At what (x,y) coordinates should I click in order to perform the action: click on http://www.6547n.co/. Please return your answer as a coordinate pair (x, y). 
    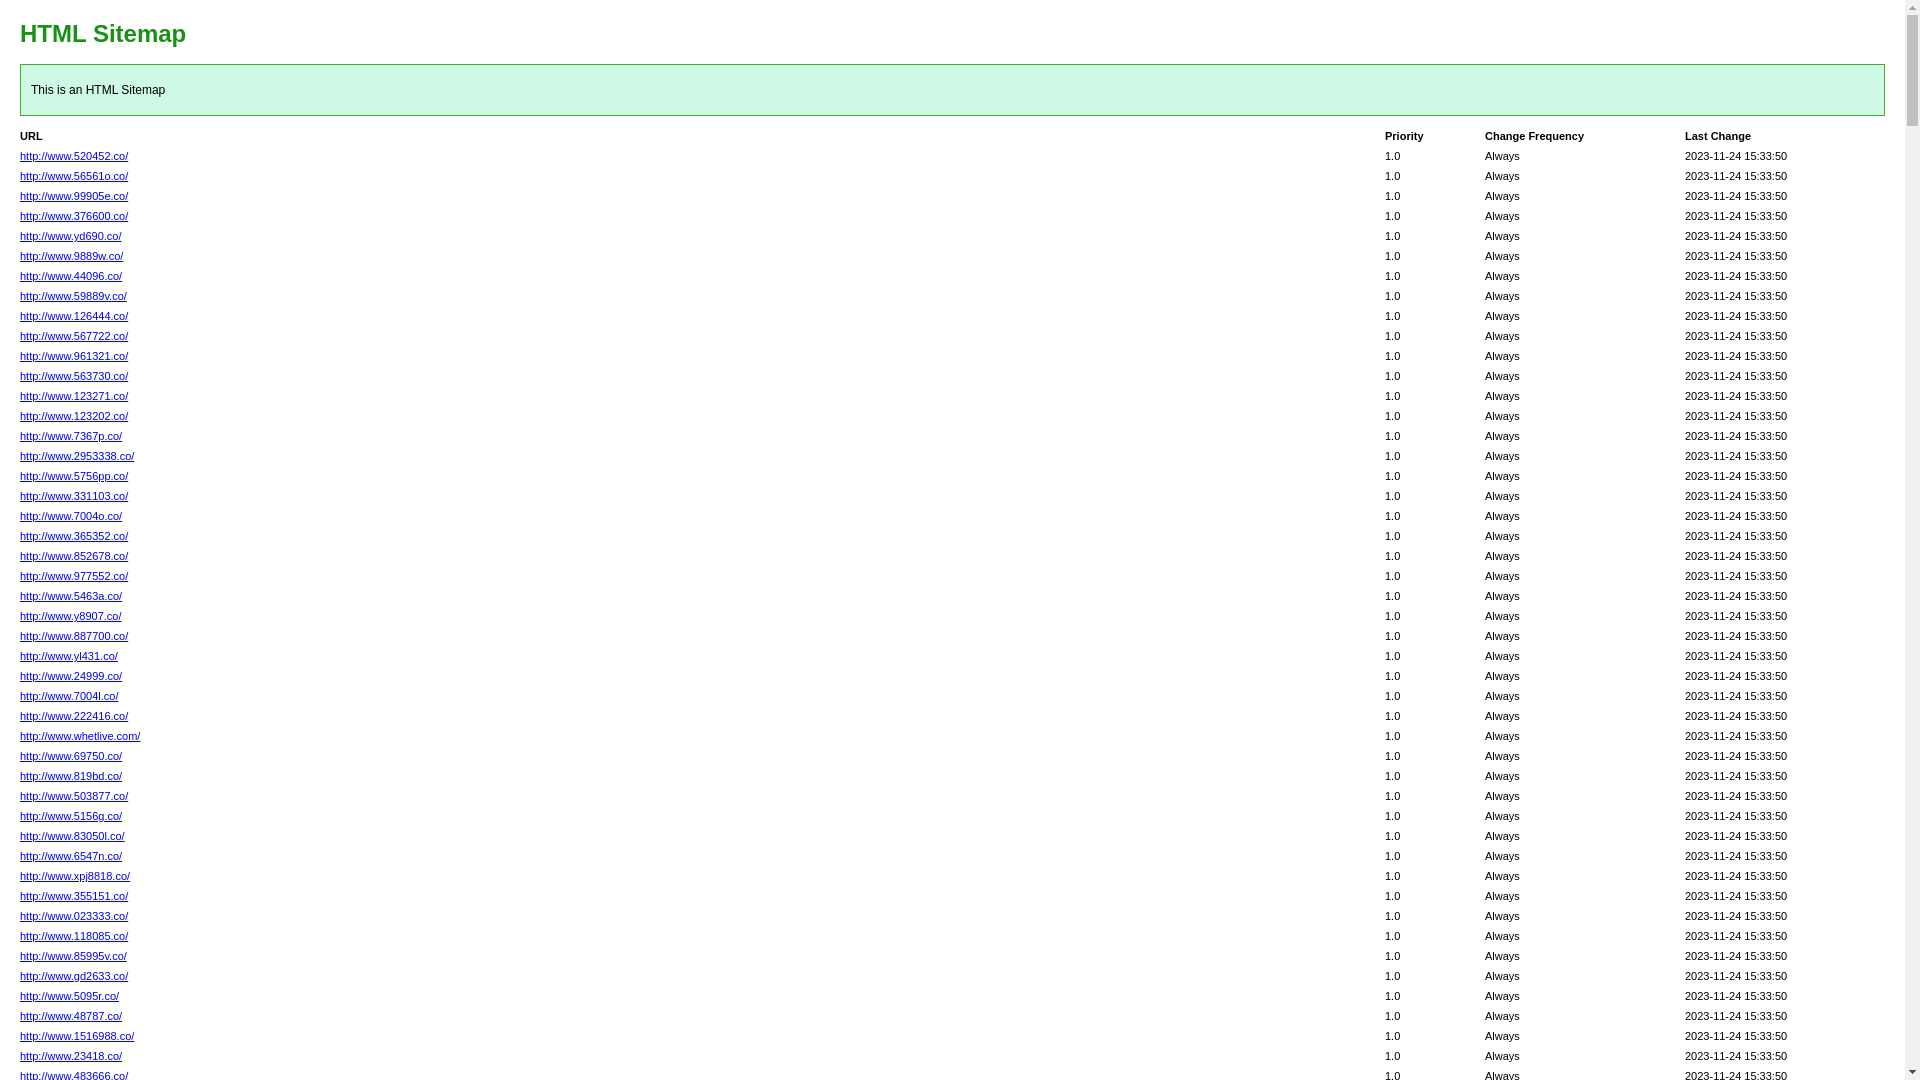
    Looking at the image, I should click on (71, 856).